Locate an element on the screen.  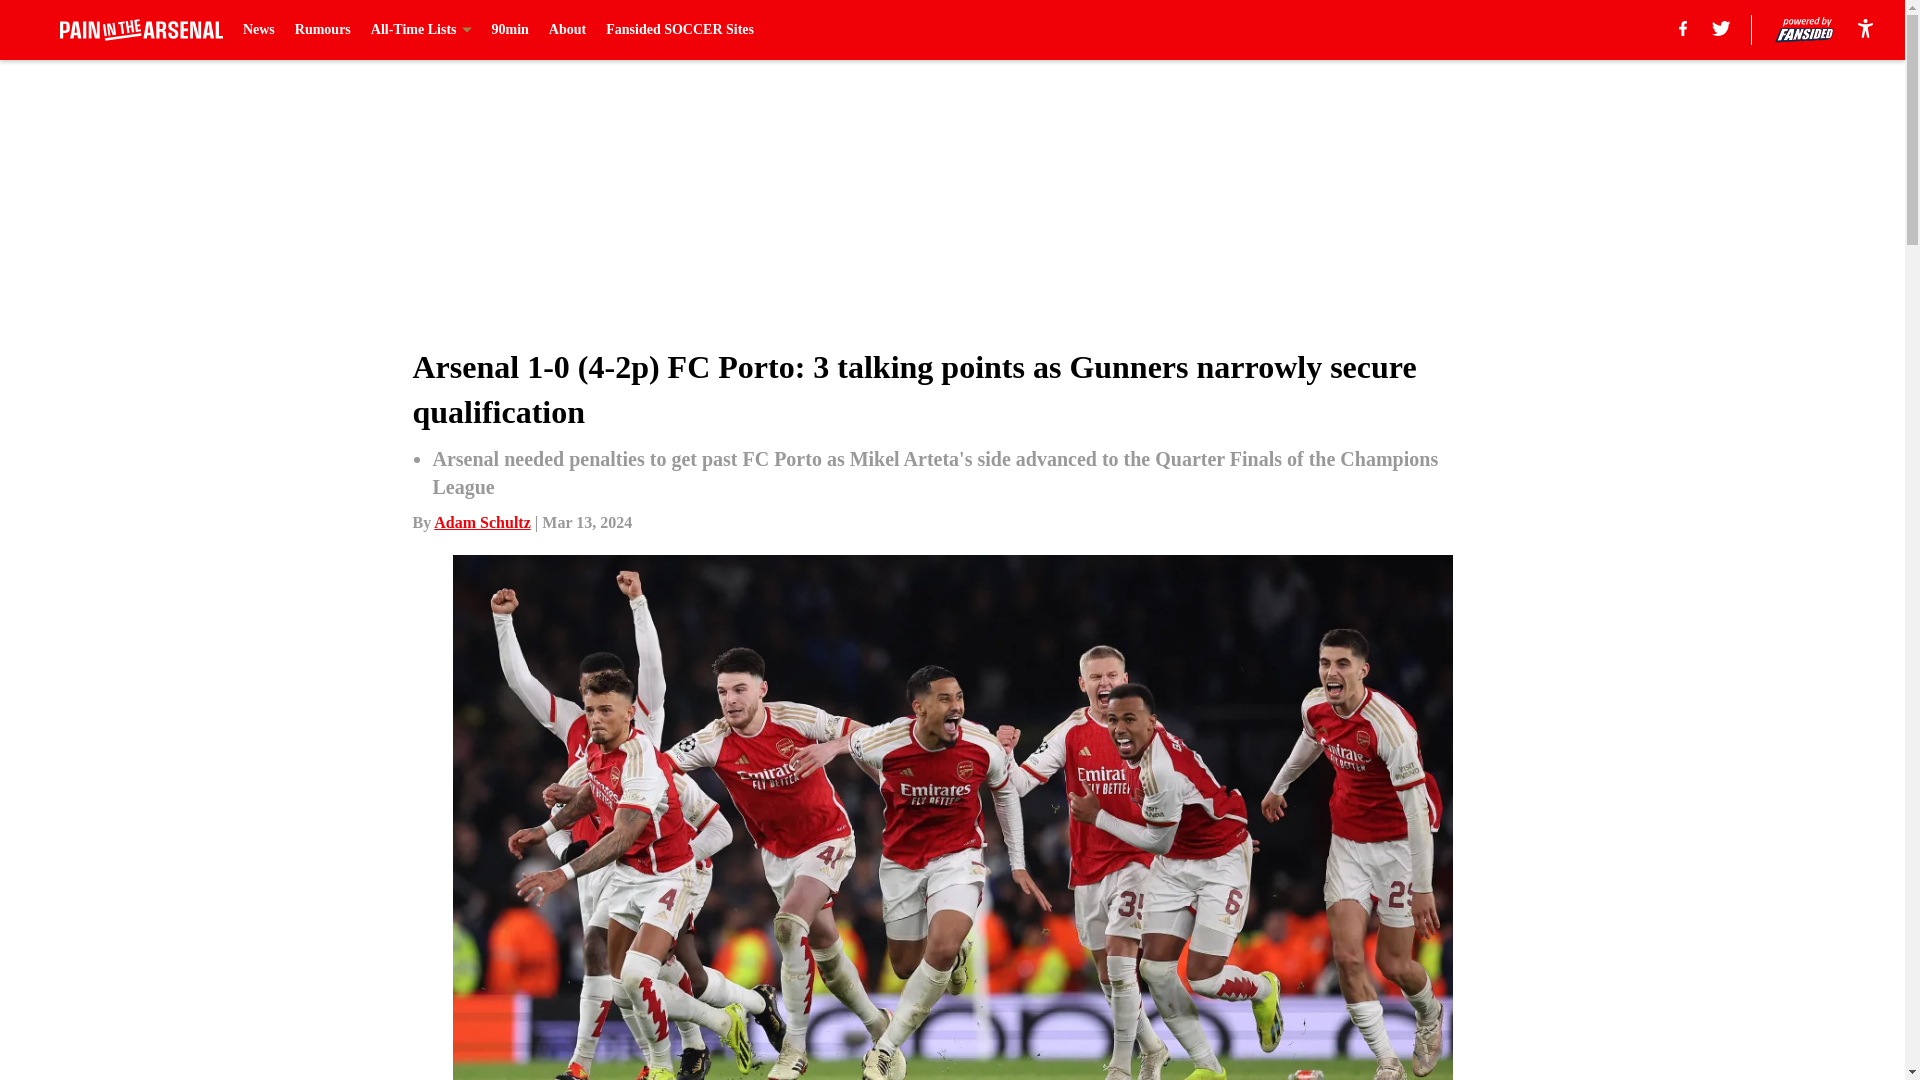
Adam Schultz is located at coordinates (481, 522).